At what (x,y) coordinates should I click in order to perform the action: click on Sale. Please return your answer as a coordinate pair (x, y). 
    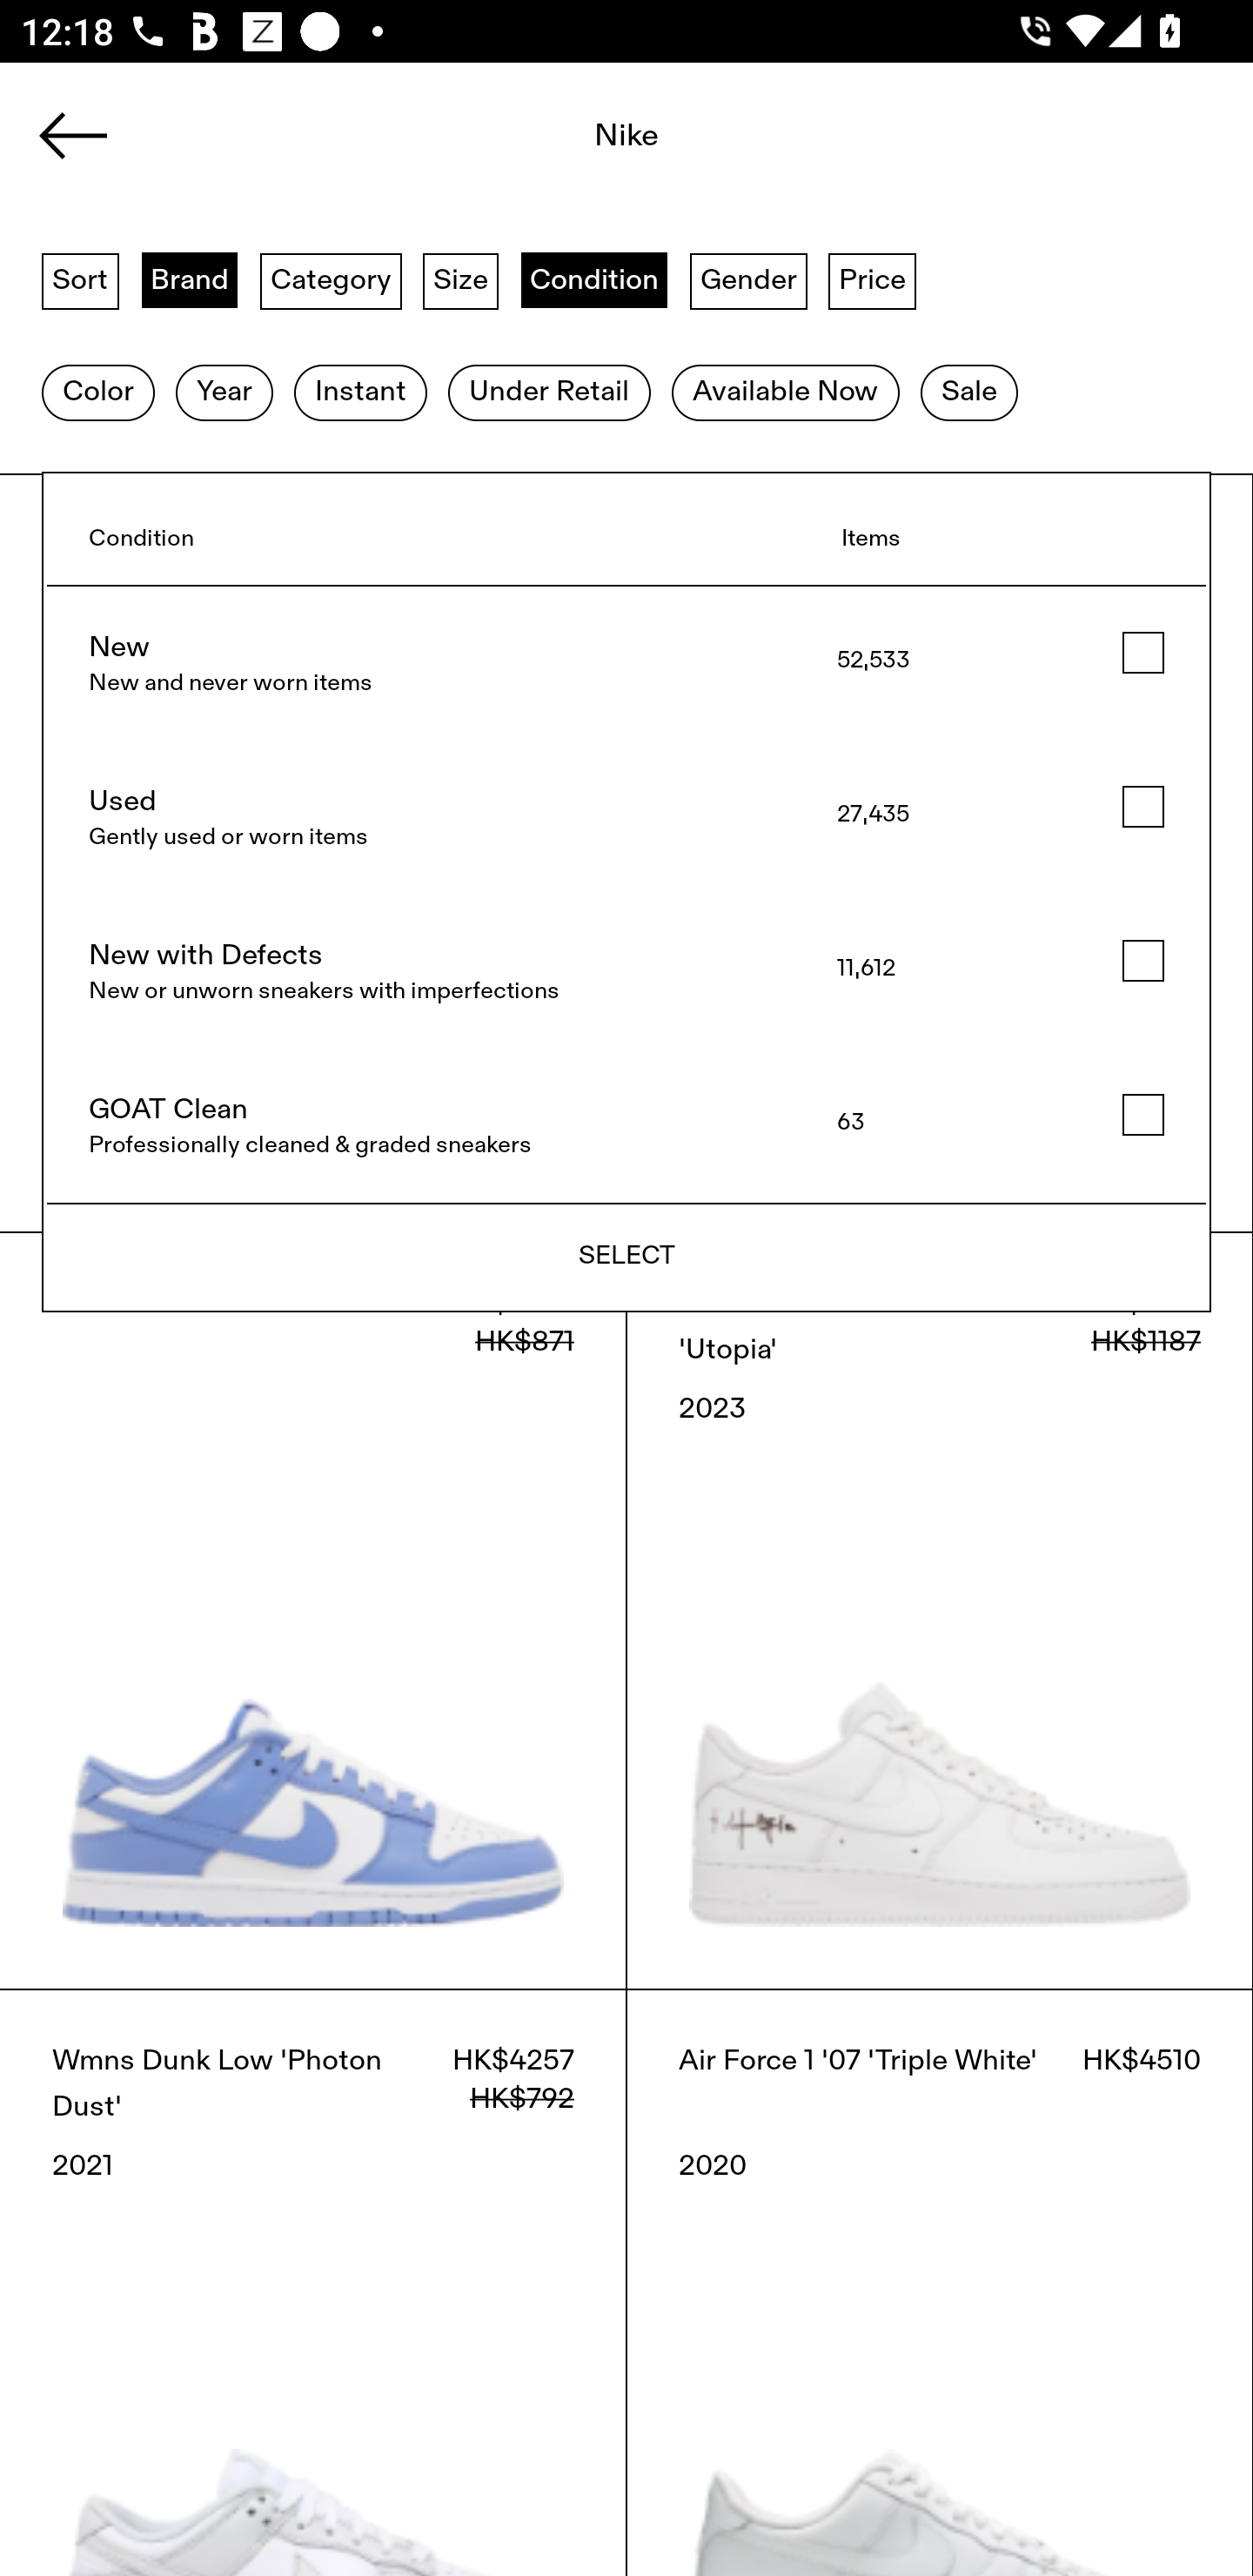
    Looking at the image, I should click on (969, 392).